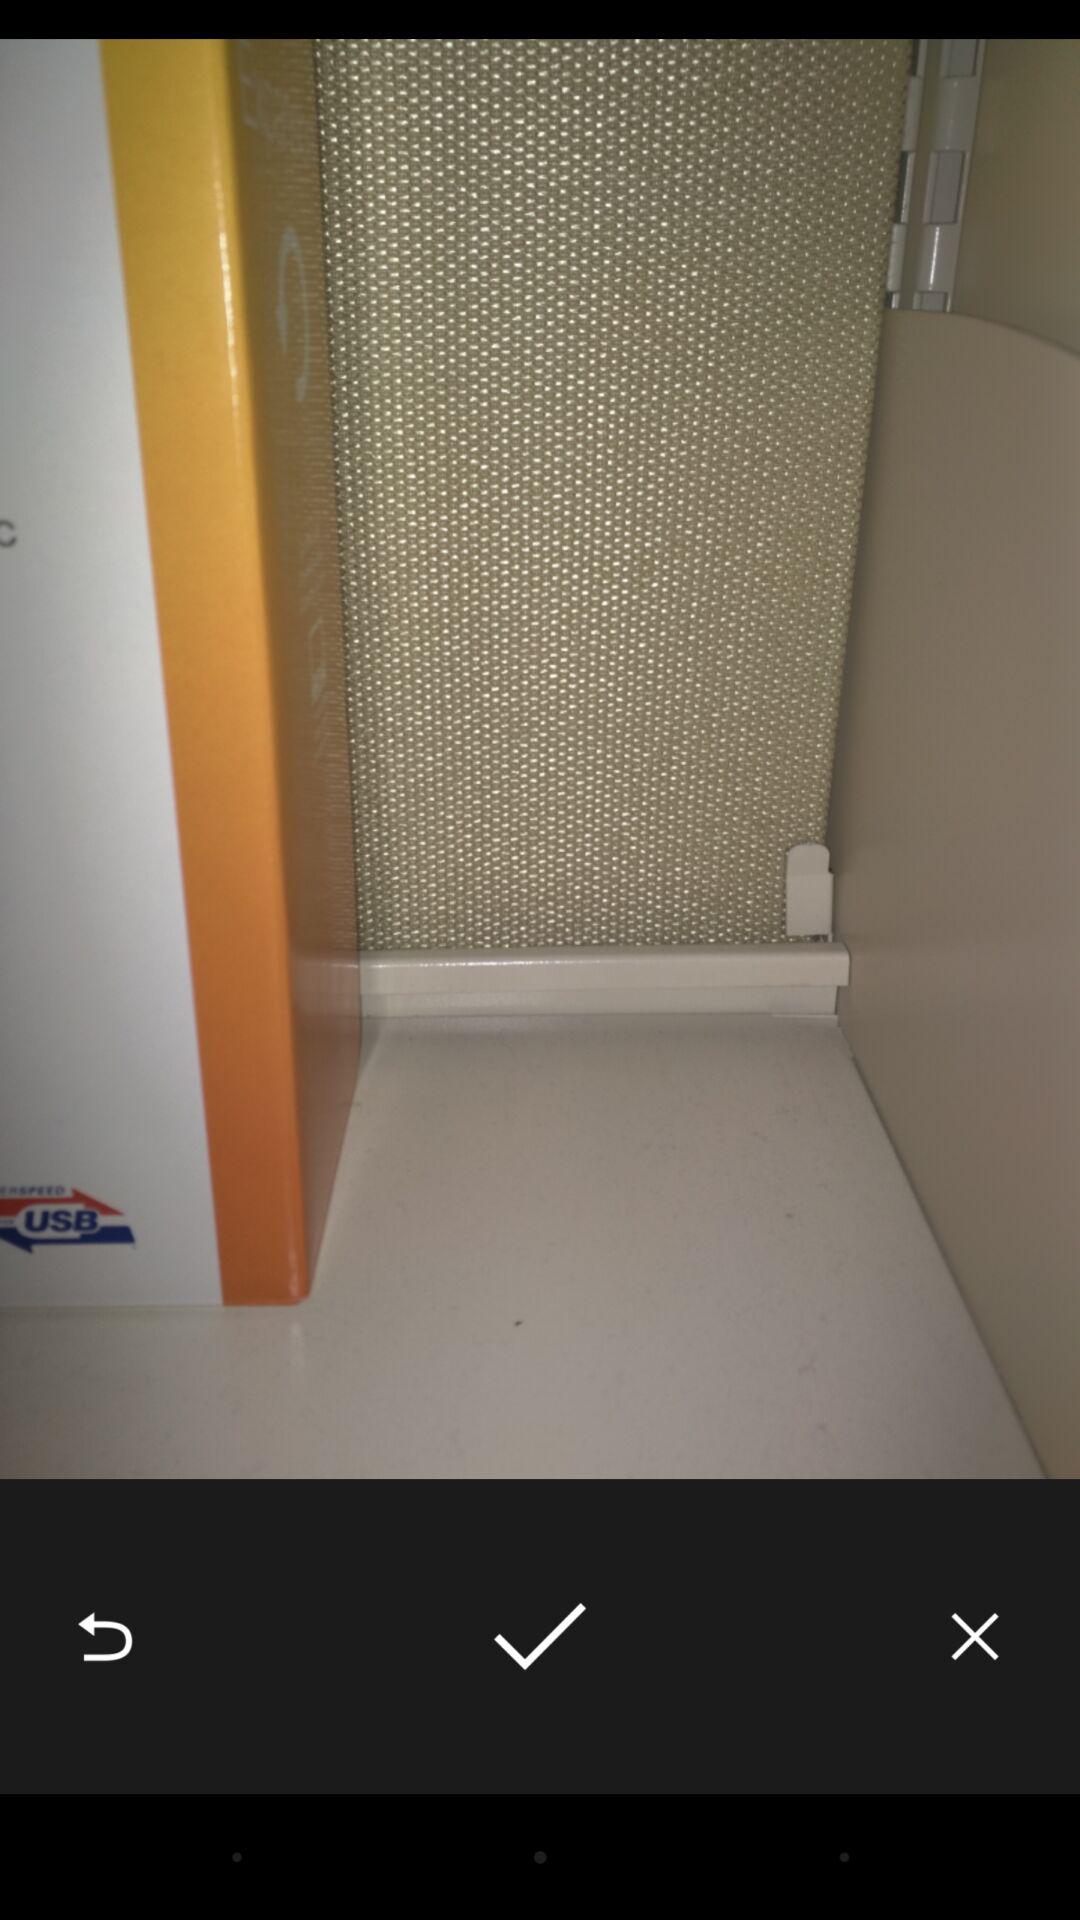 The width and height of the screenshot is (1080, 1920). Describe the element at coordinates (975, 1636) in the screenshot. I see `launch the item at the bottom right corner` at that location.